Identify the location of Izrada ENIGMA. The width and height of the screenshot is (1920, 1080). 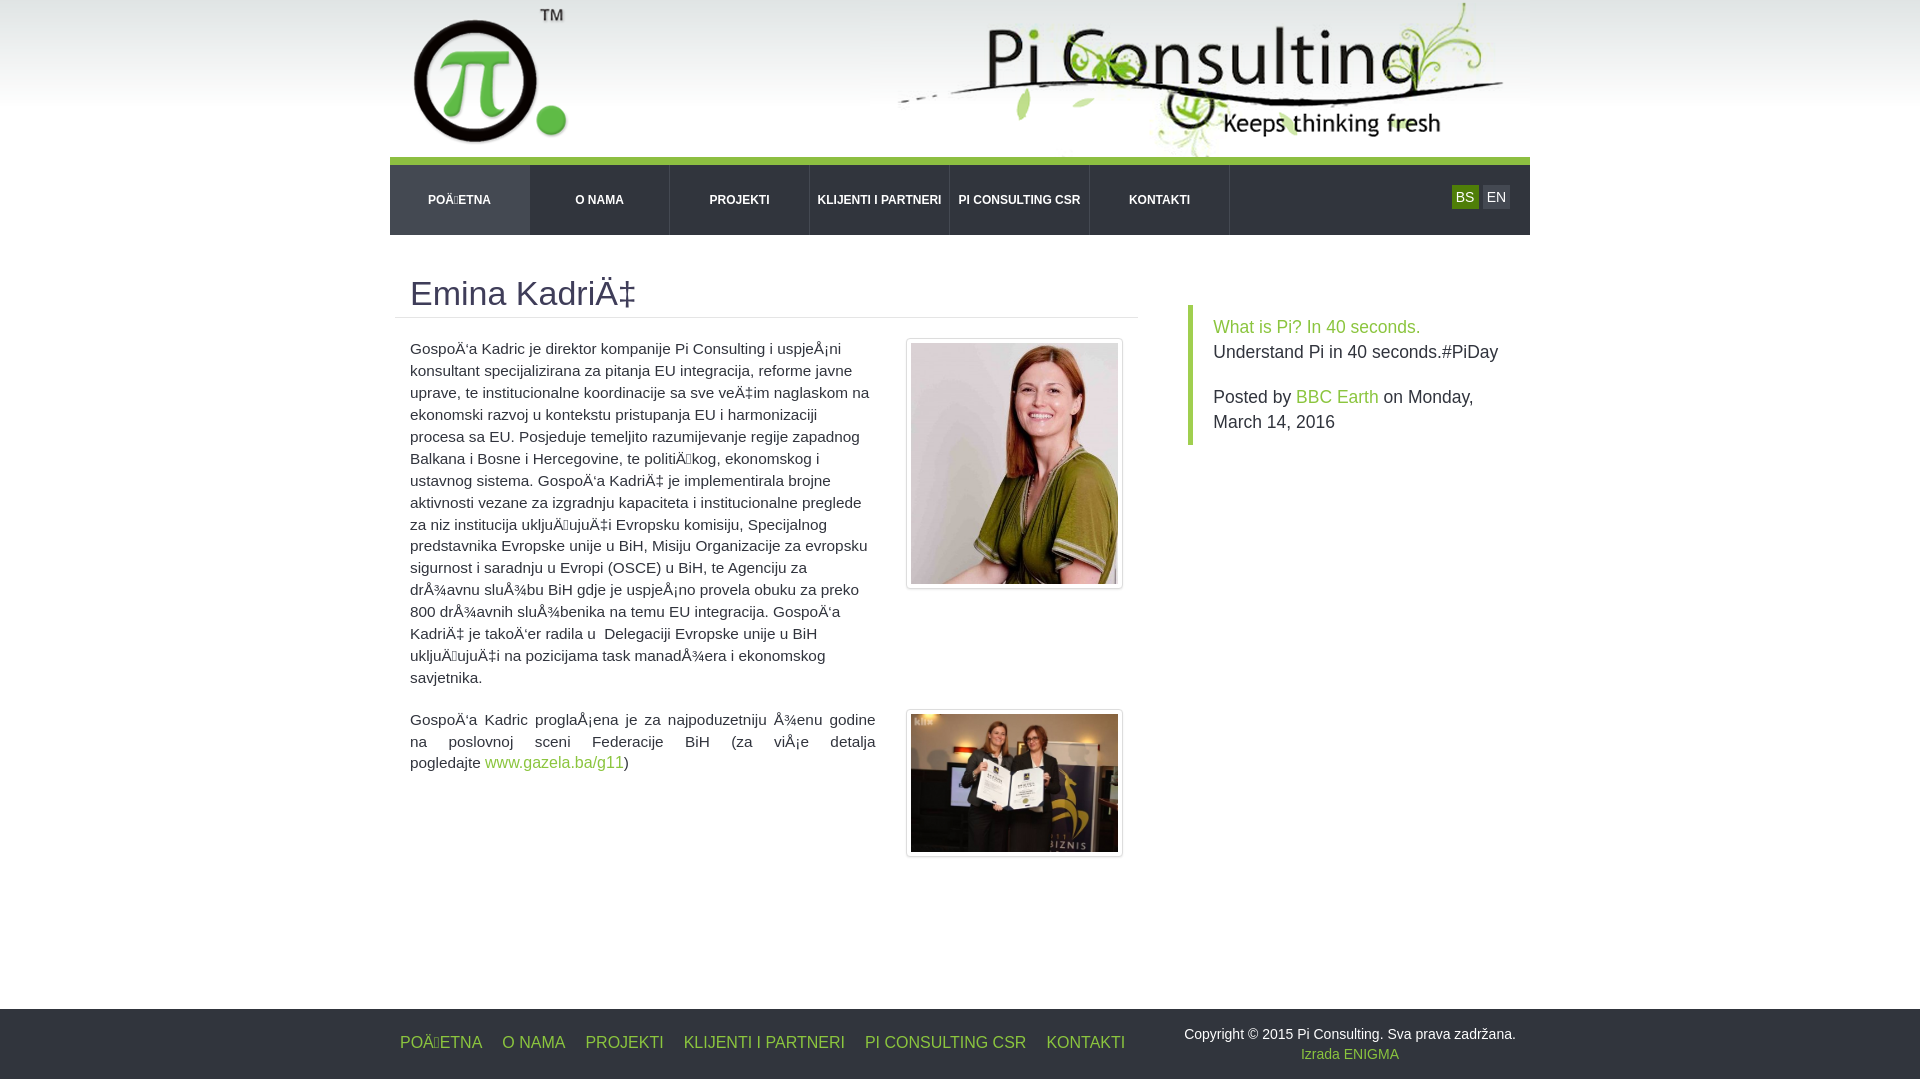
(1350, 1054).